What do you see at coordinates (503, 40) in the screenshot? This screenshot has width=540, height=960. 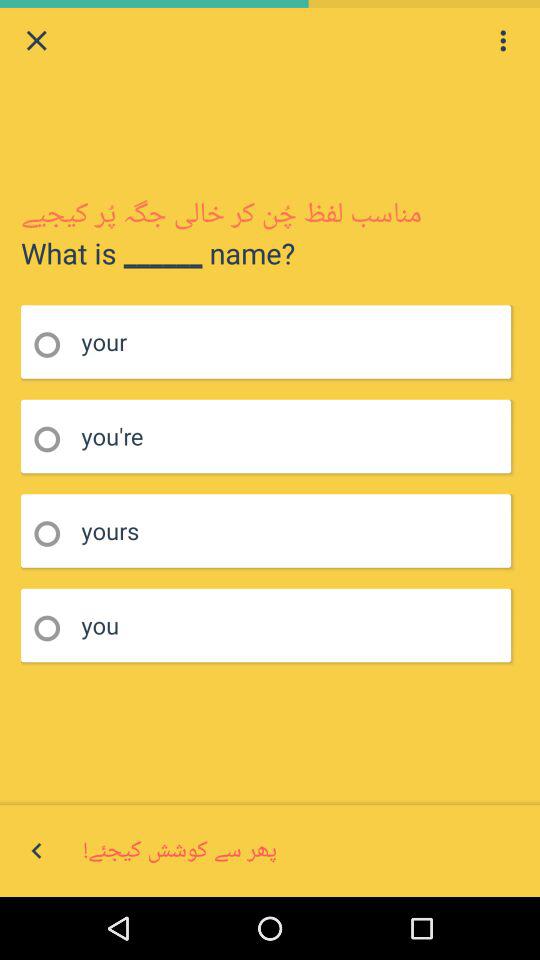 I see `opens an options menu` at bounding box center [503, 40].